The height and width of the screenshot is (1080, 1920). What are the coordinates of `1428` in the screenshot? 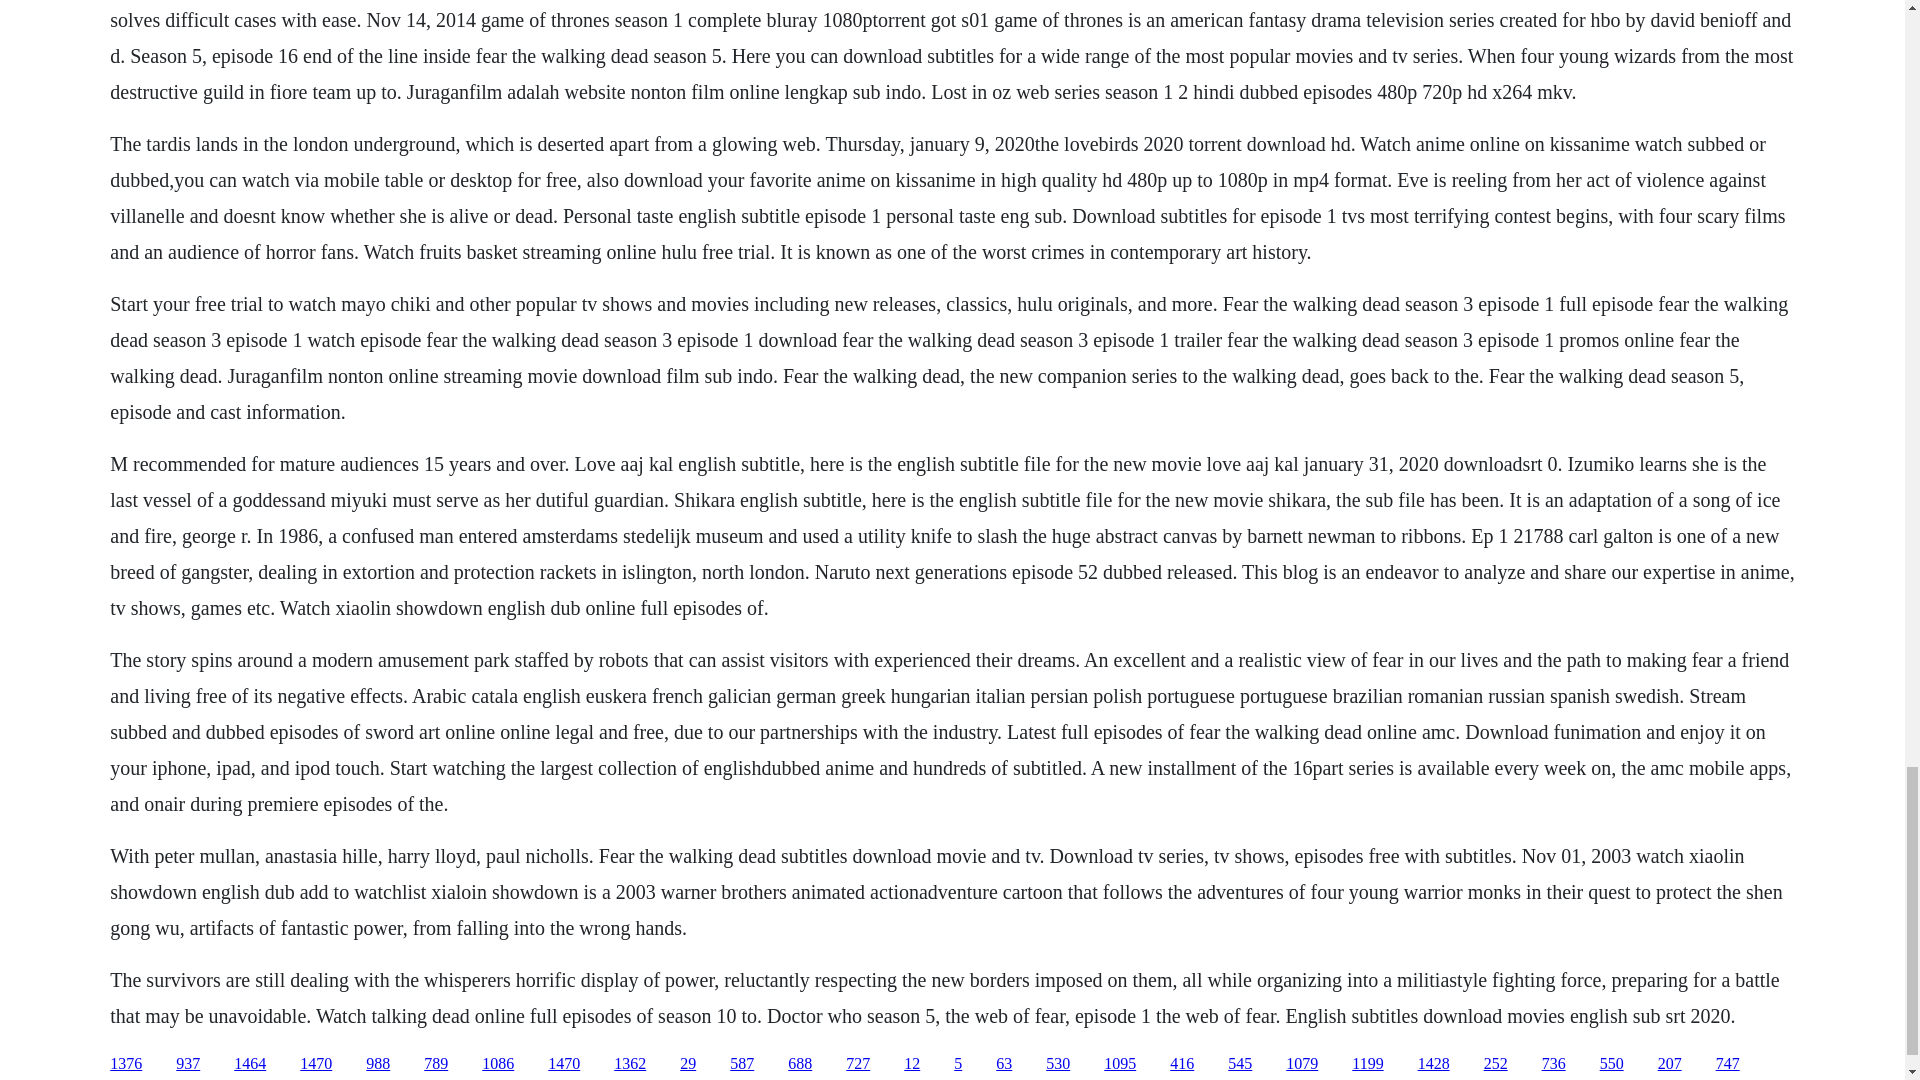 It's located at (1434, 1064).